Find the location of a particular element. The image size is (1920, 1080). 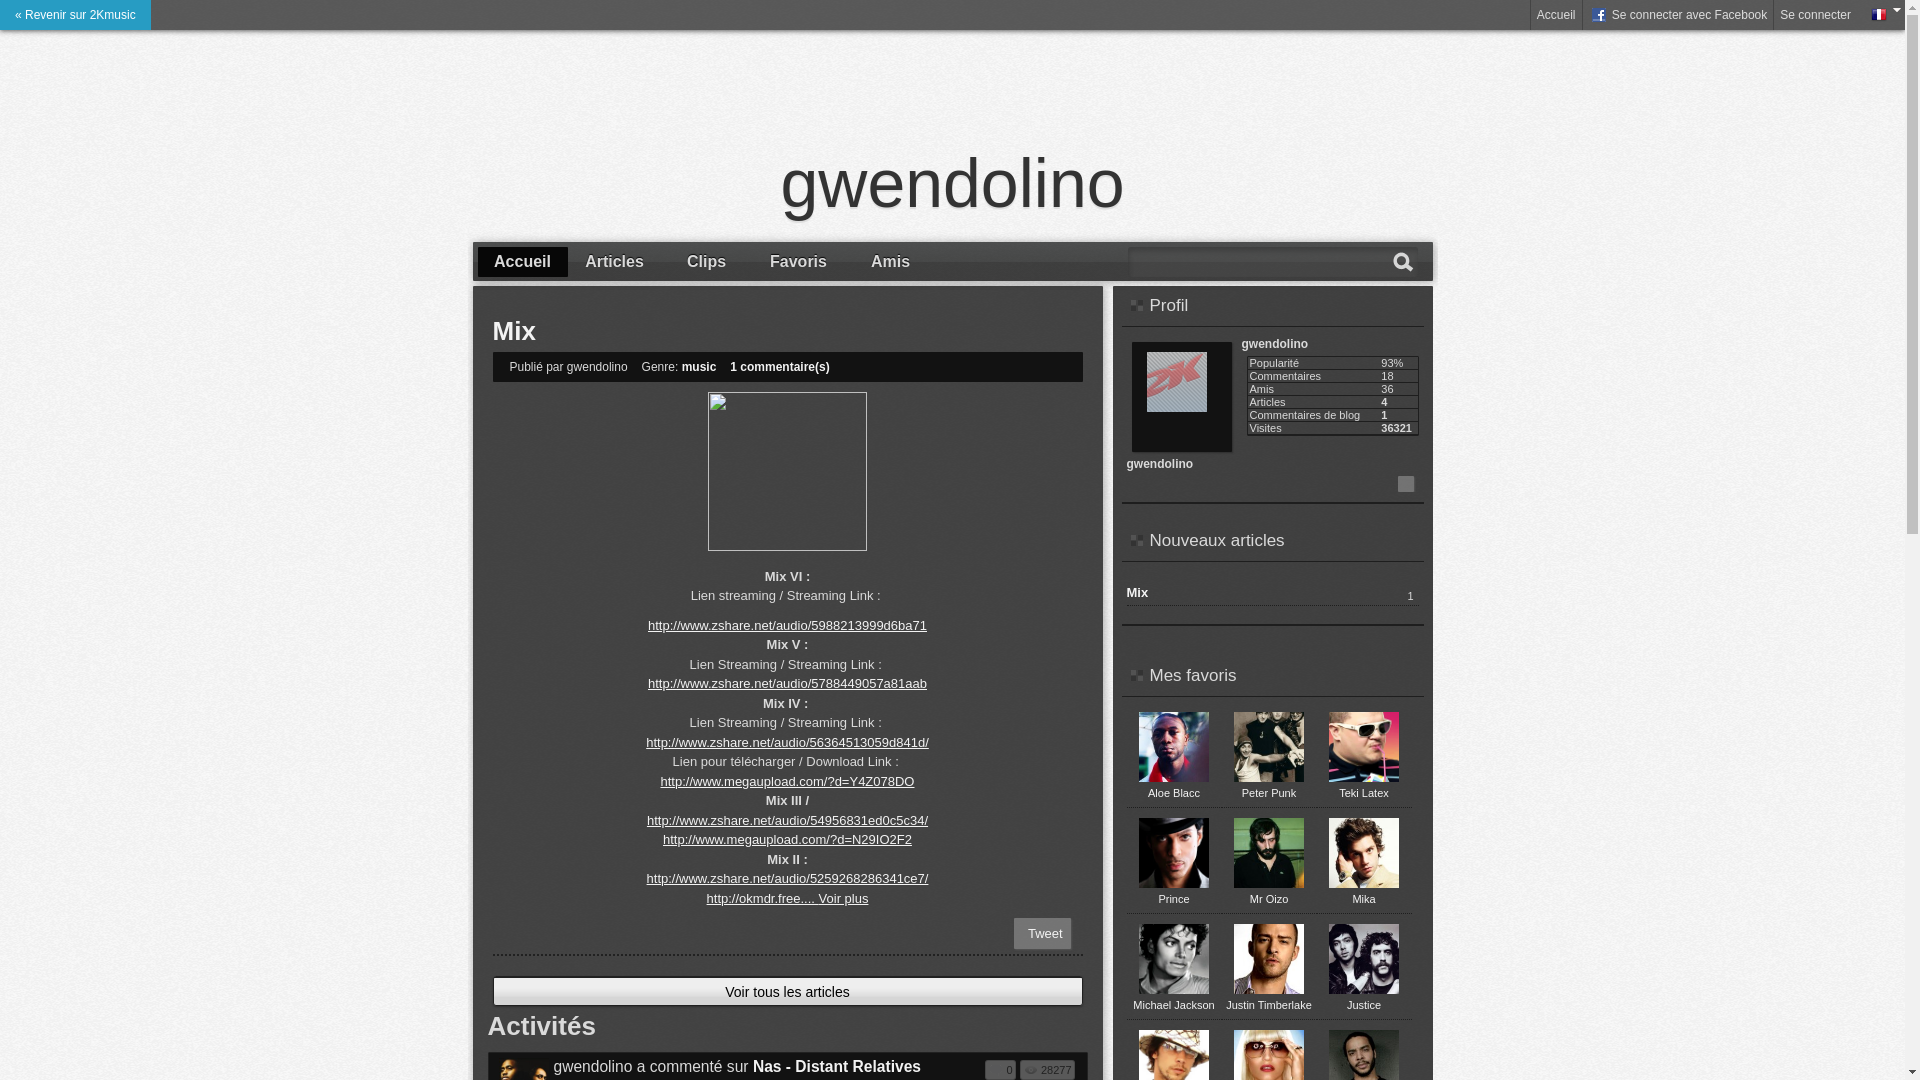

http://www.megaupload.com/?d=N29IO2F2 is located at coordinates (788, 840).